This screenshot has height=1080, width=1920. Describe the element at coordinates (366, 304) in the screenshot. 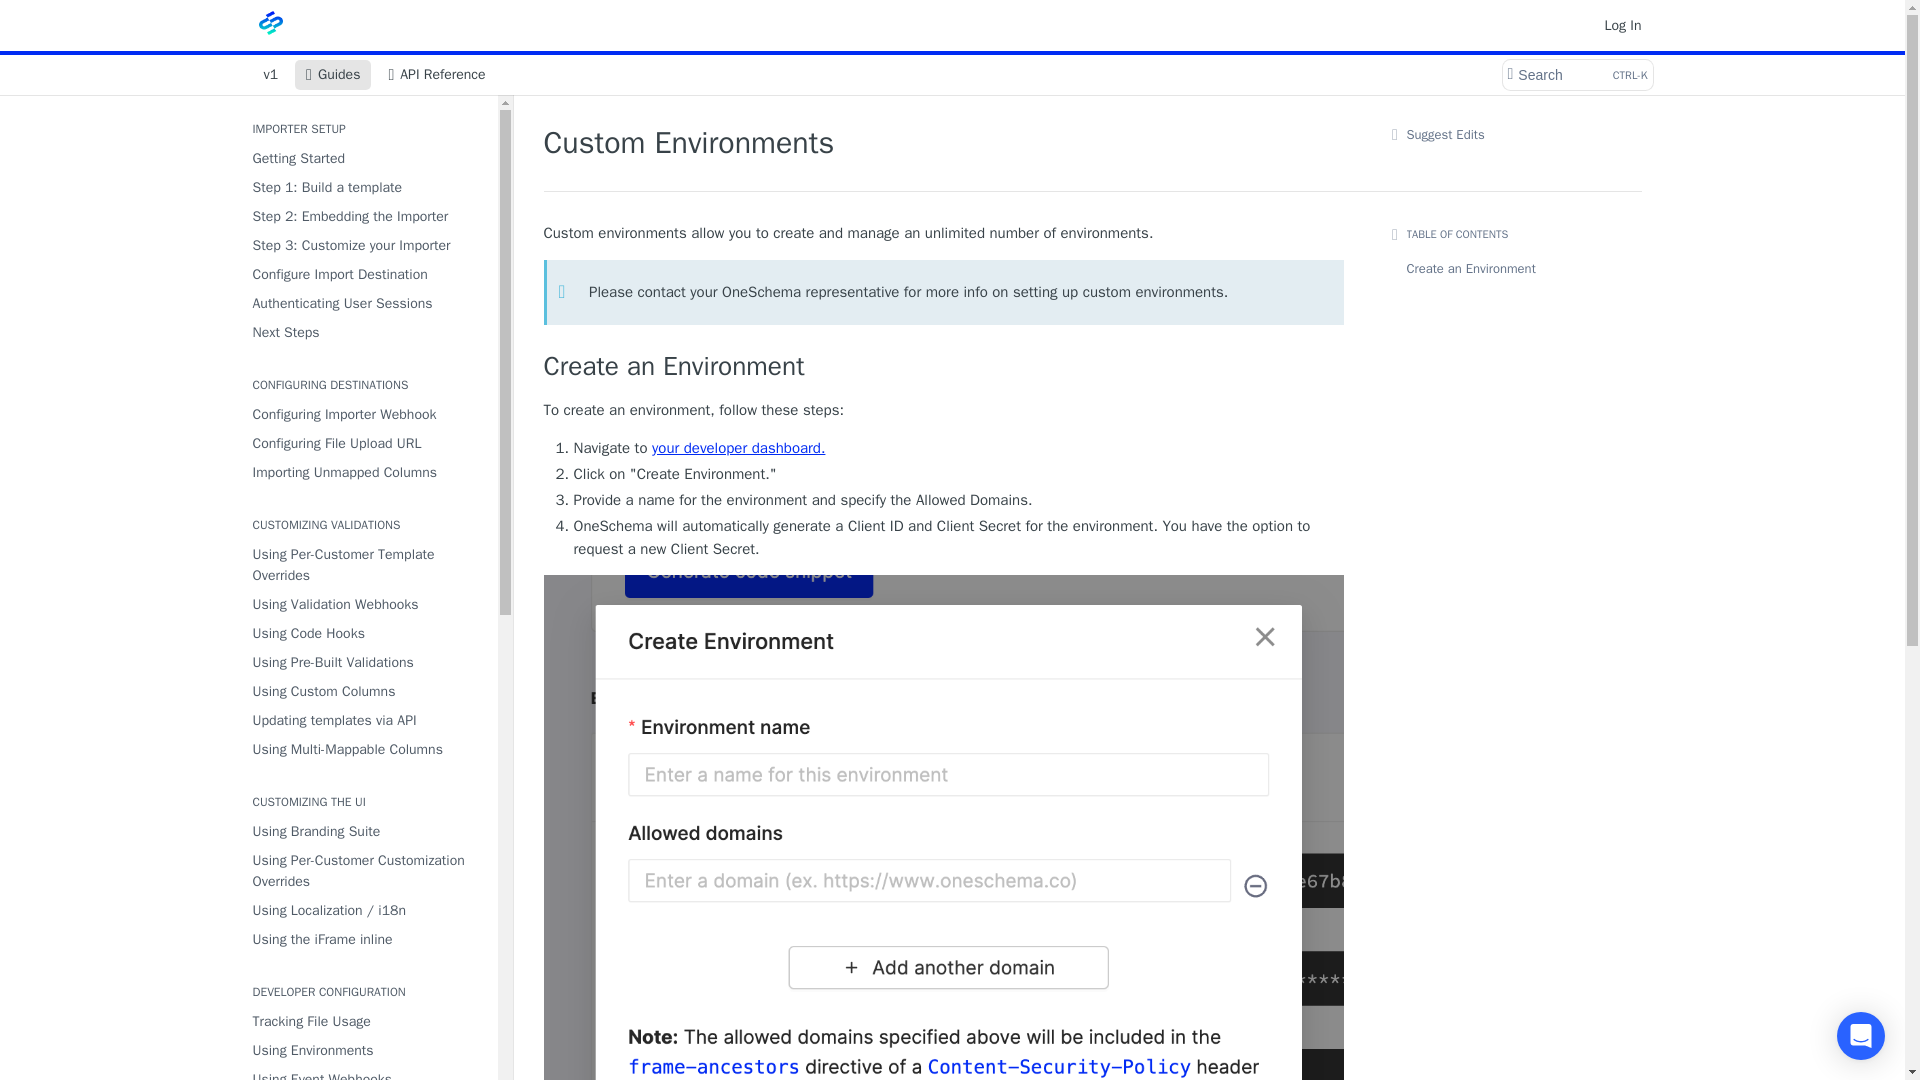

I see `Using Per-Customer Template Overrides` at that location.